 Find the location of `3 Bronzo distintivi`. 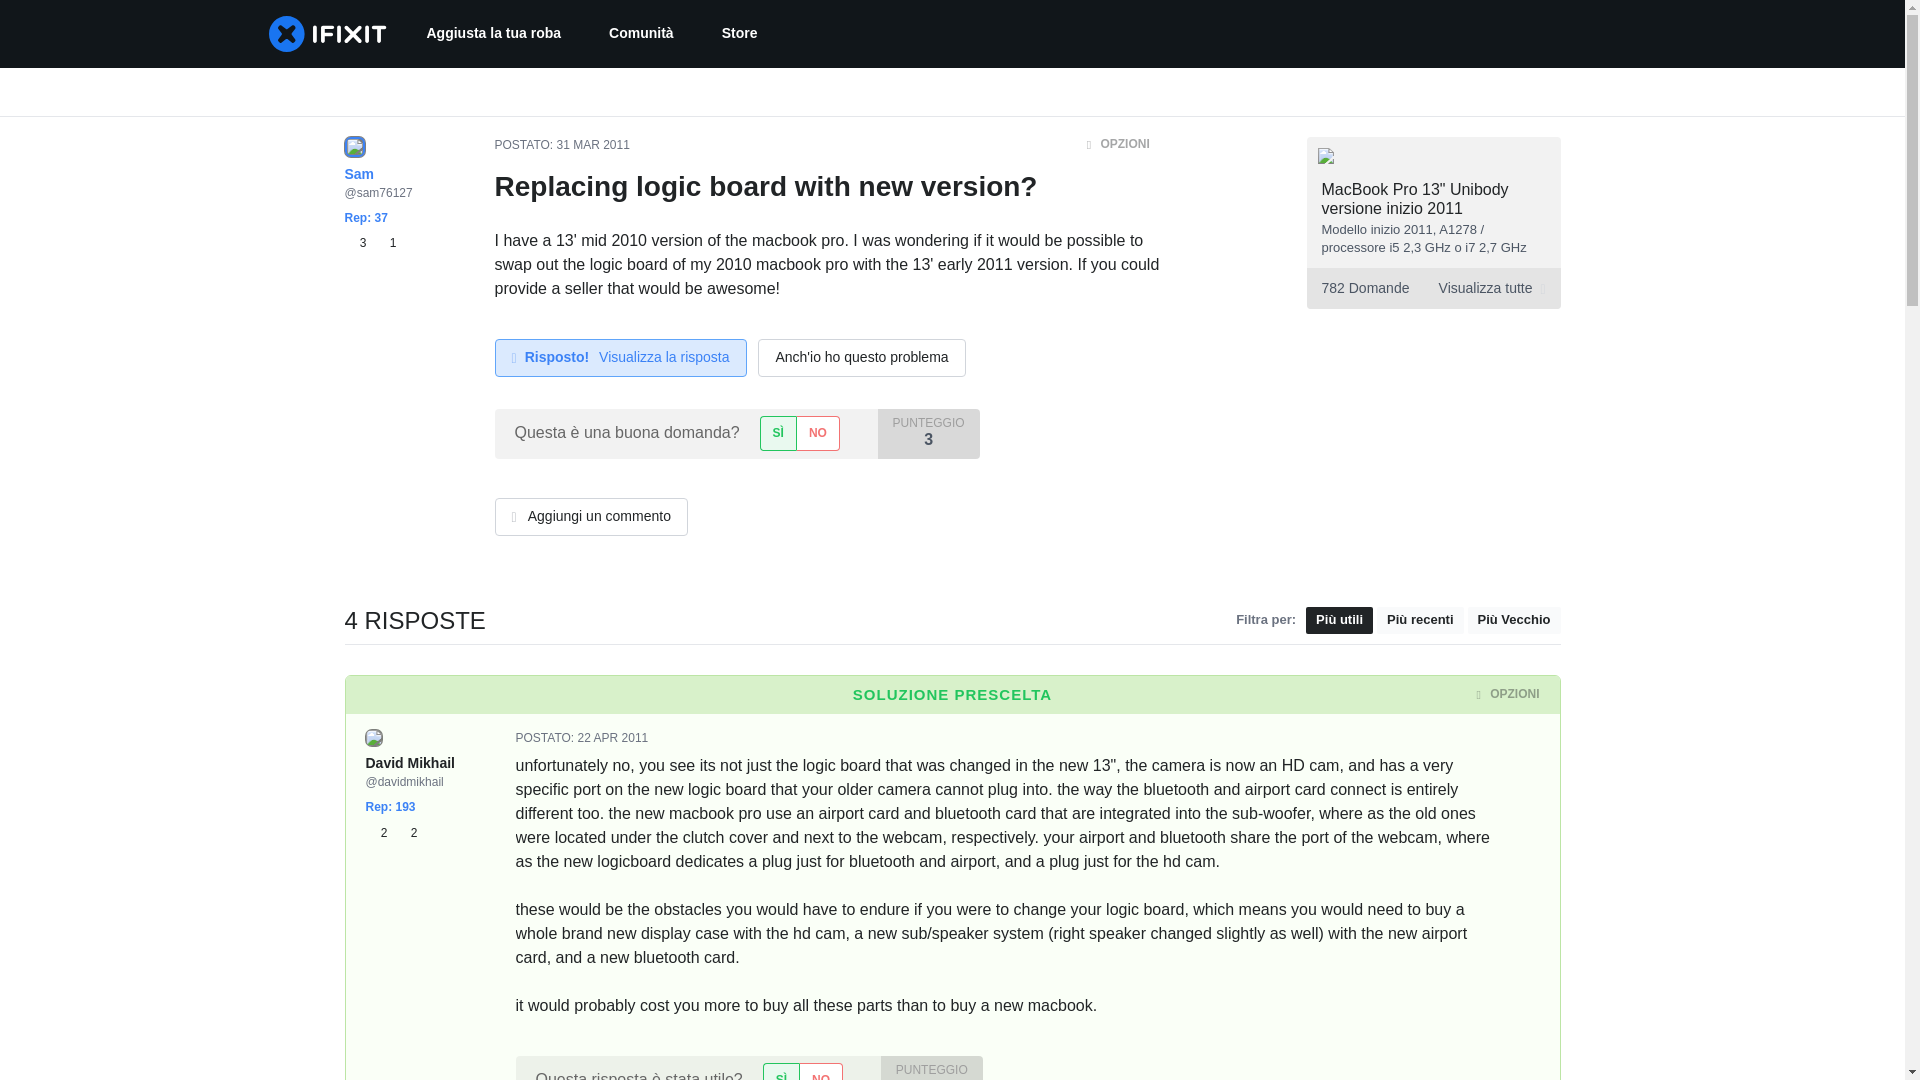

3 Bronzo distintivi is located at coordinates (612, 738).